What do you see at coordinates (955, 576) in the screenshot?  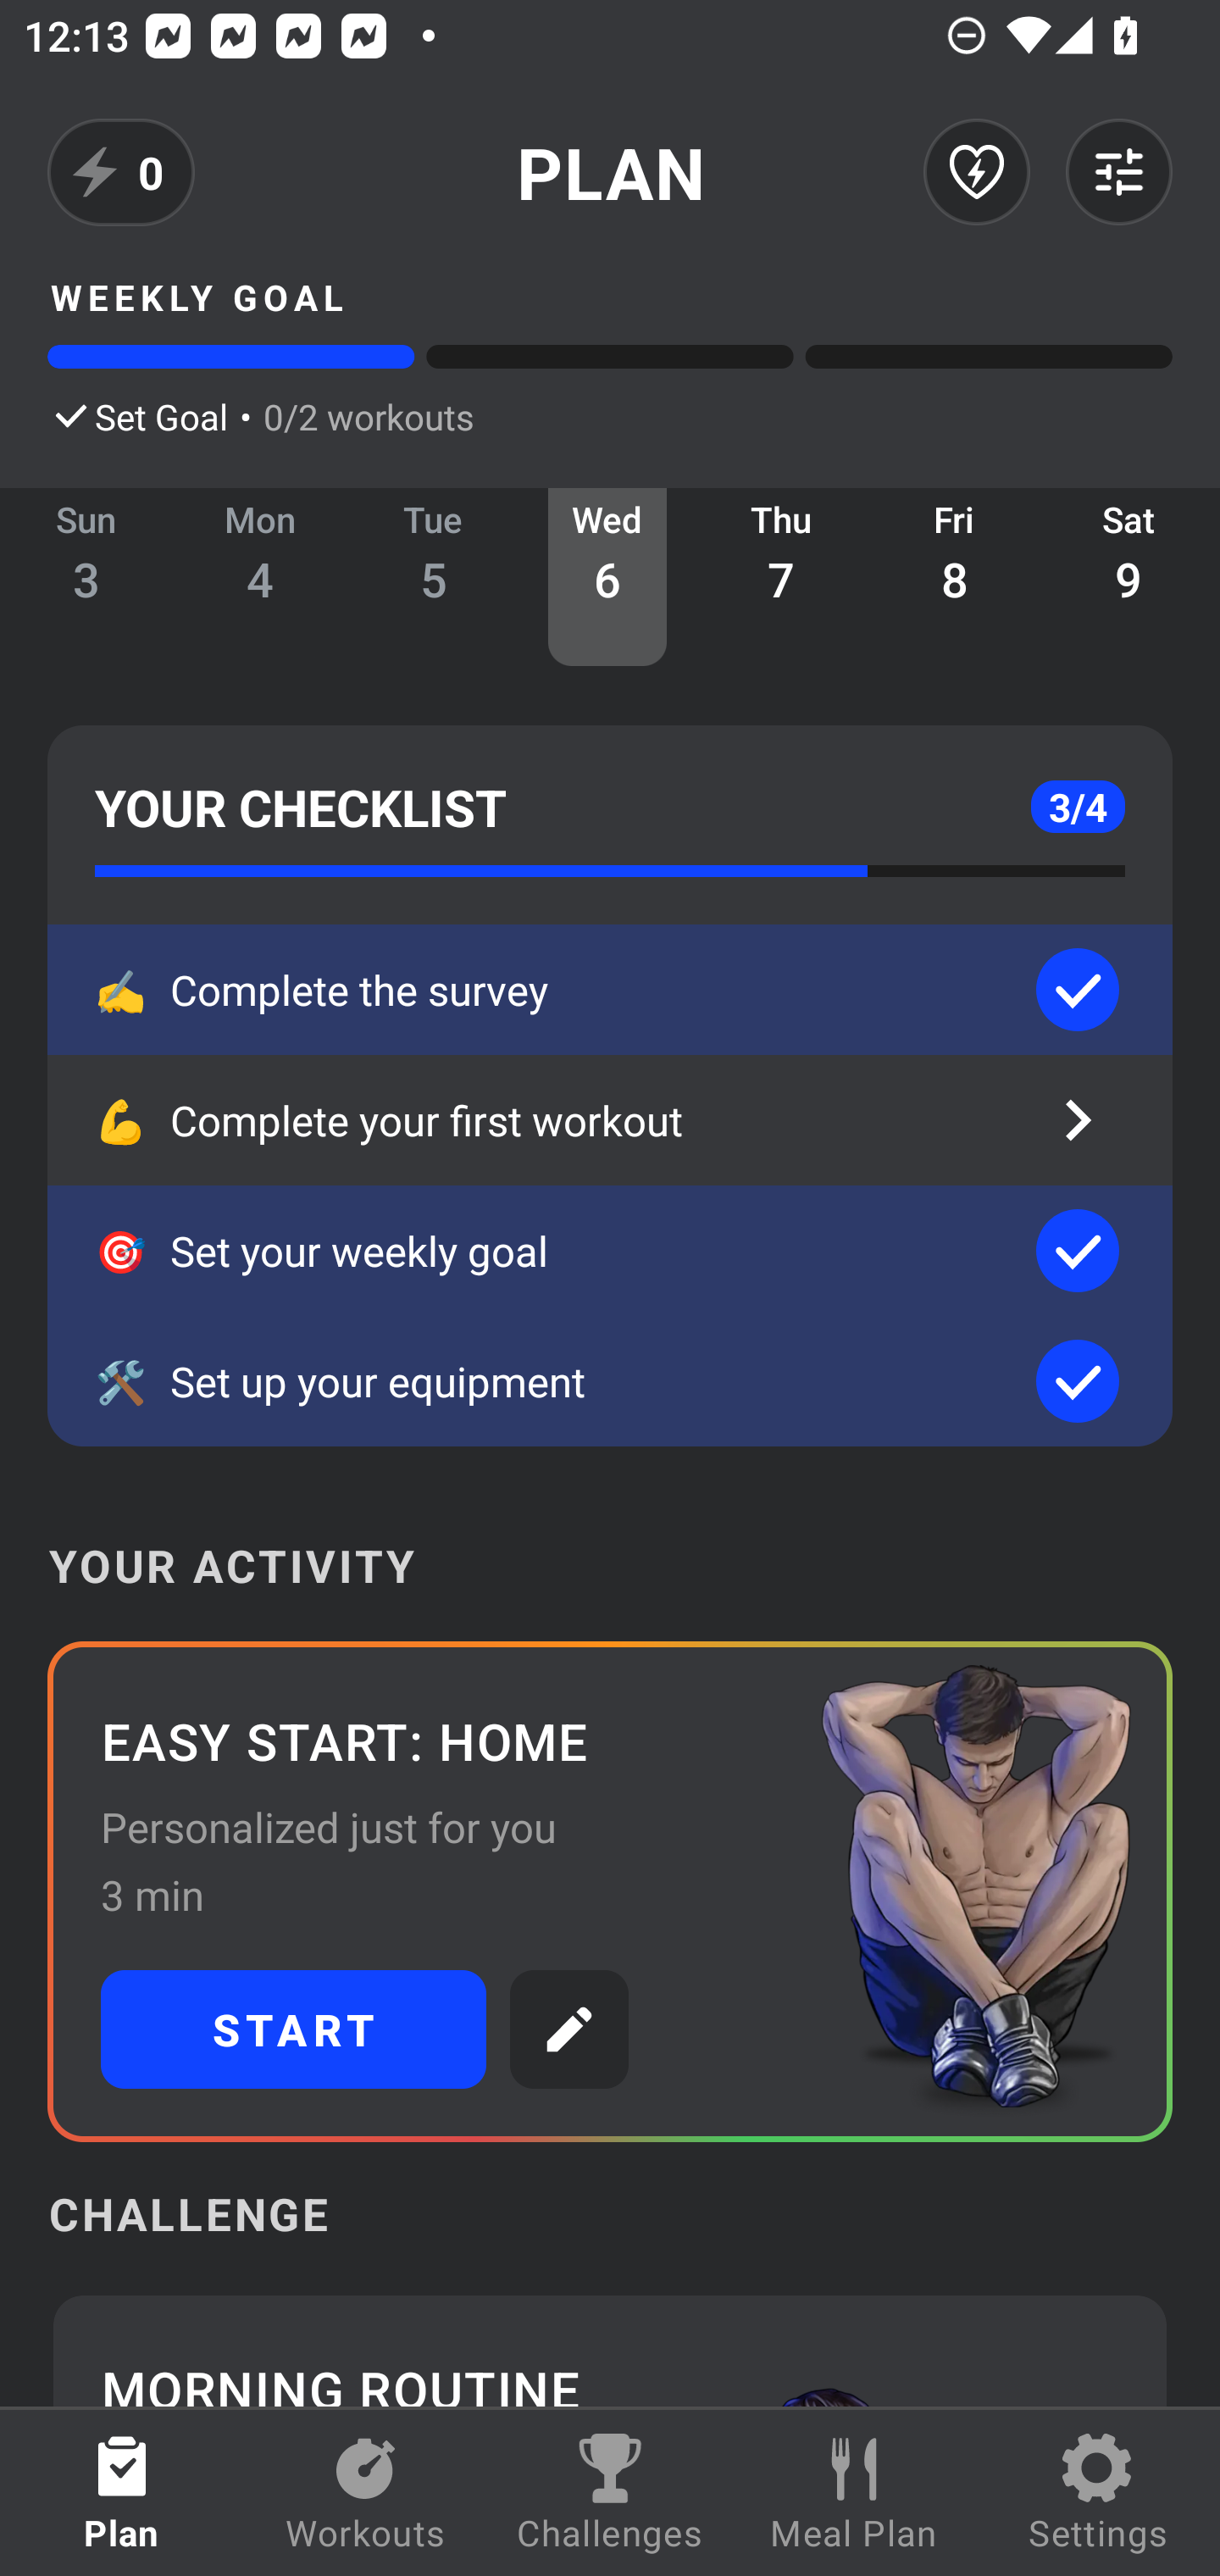 I see `Fri 8` at bounding box center [955, 576].